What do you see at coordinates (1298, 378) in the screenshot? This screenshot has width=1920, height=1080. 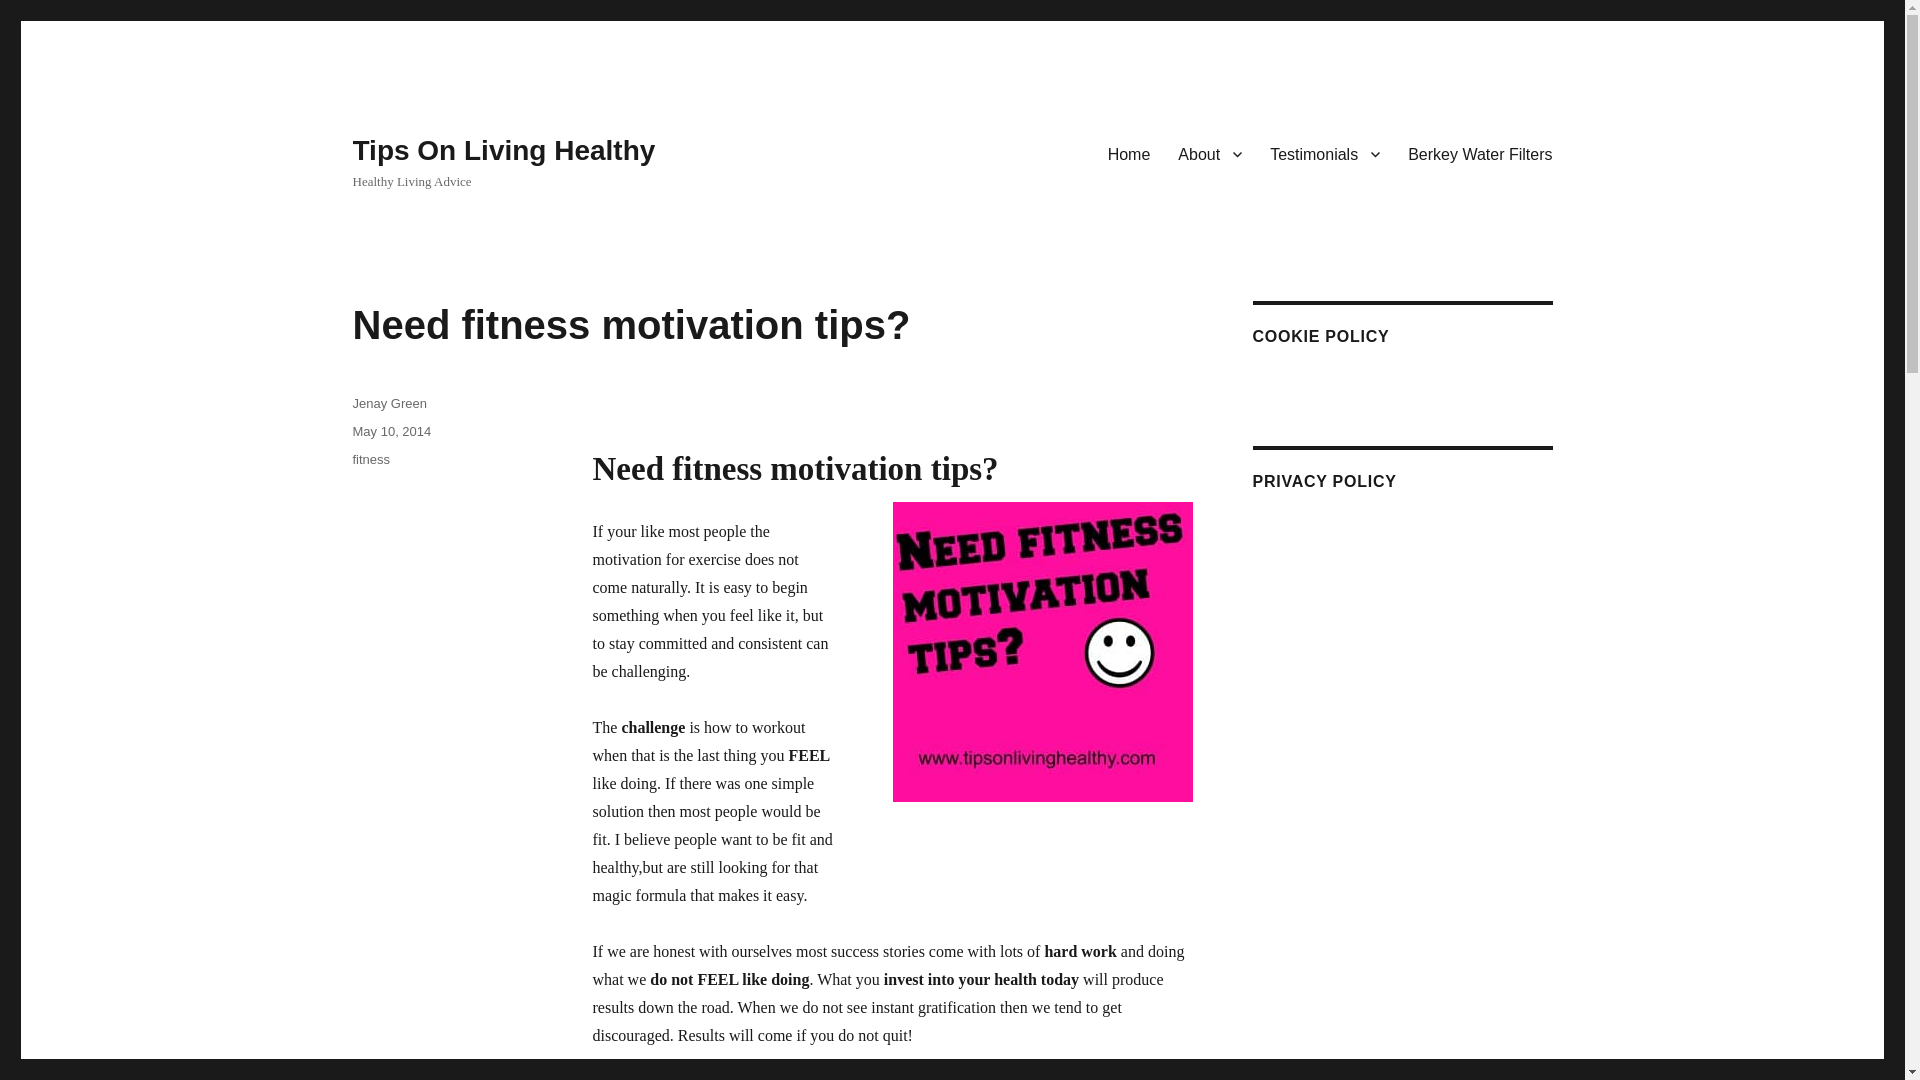 I see `Cookie Policy` at bounding box center [1298, 378].